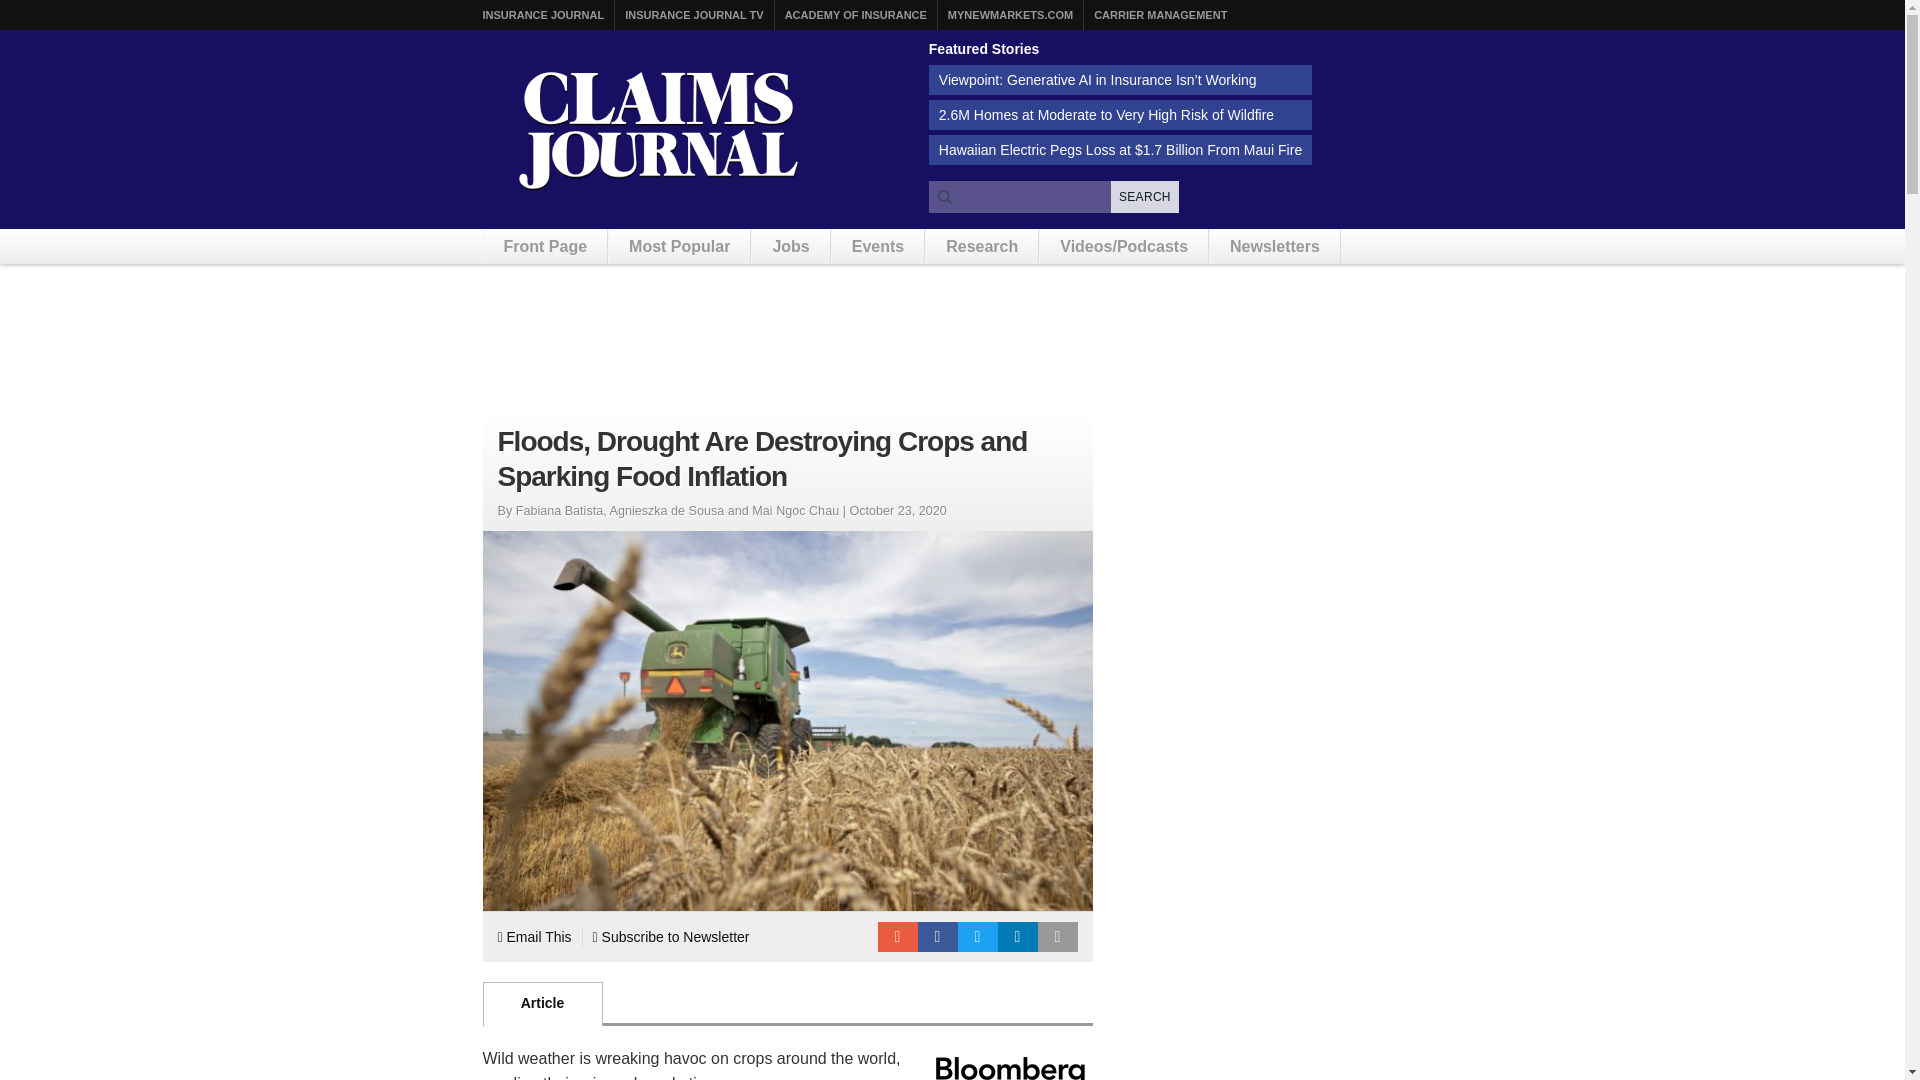 This screenshot has height=1080, width=1920. What do you see at coordinates (1144, 196) in the screenshot?
I see `SEARCH` at bounding box center [1144, 196].